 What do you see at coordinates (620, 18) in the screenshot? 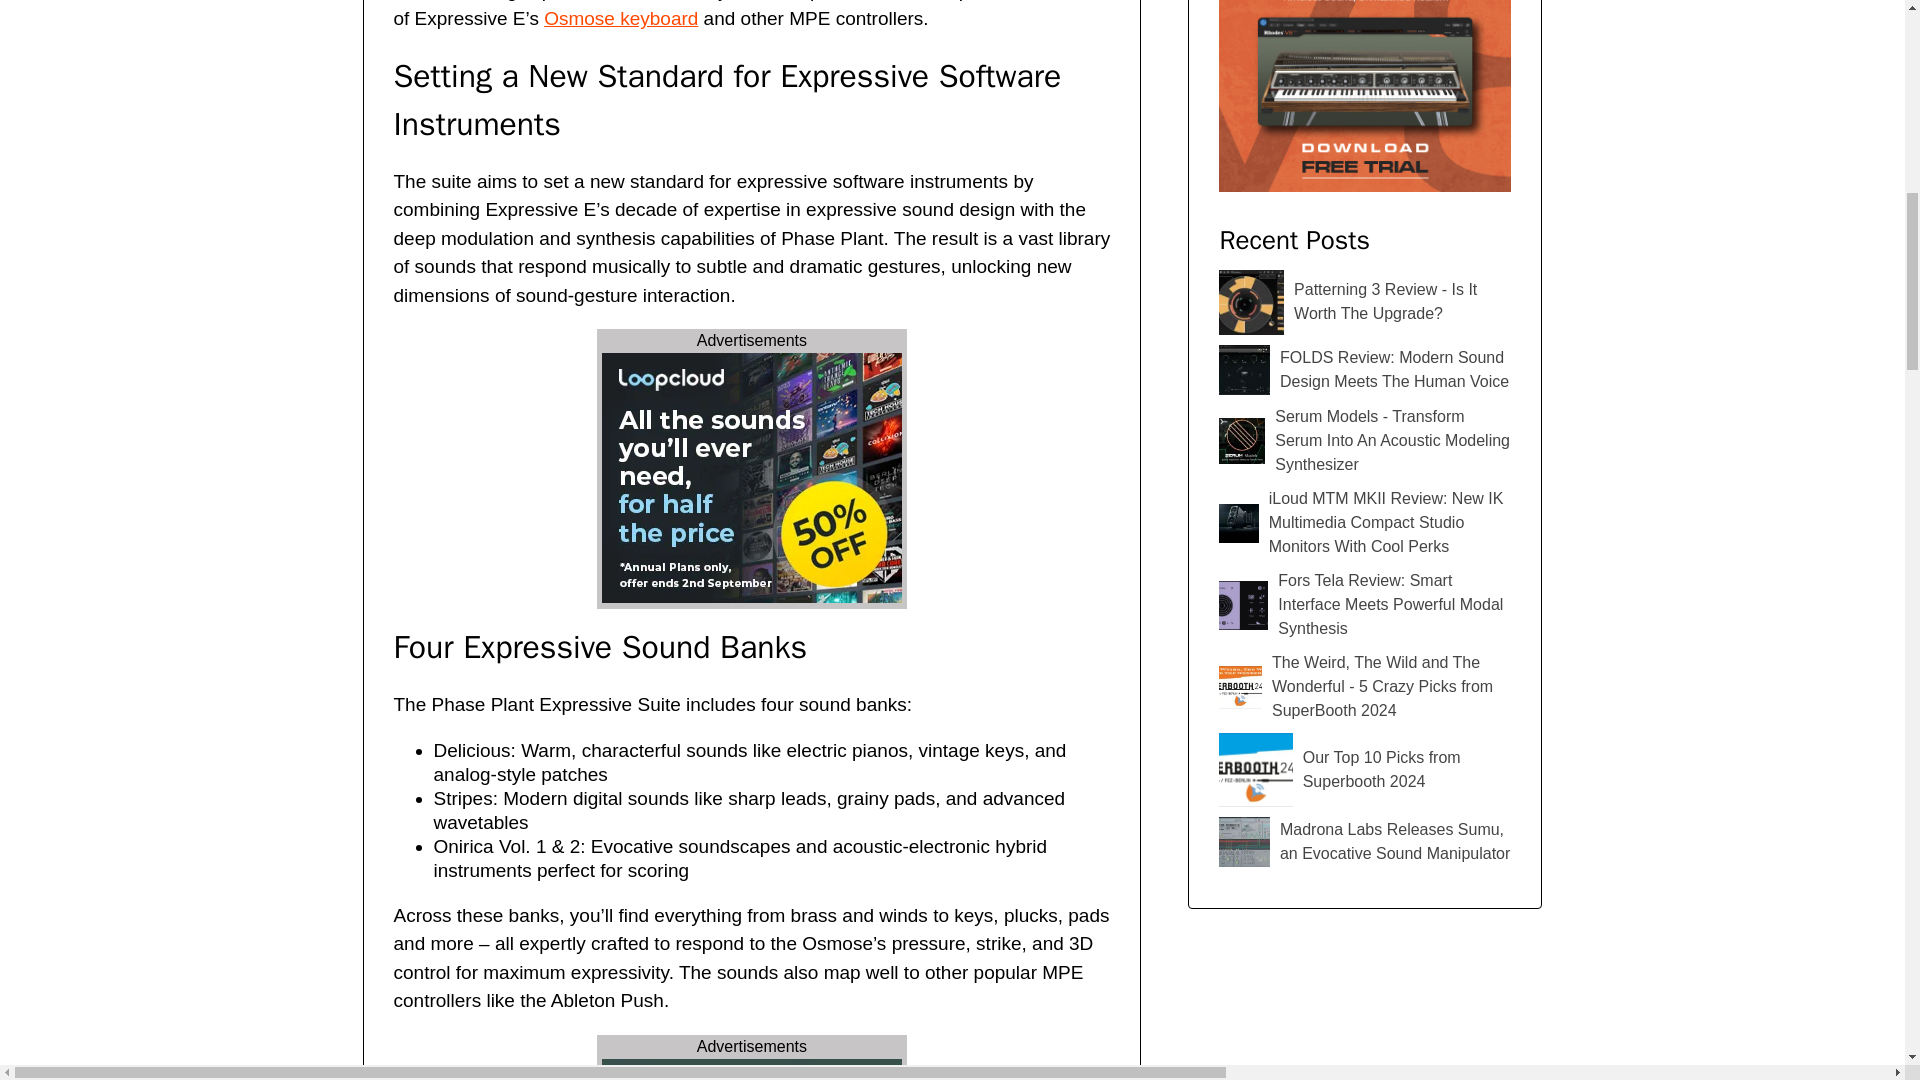
I see `Osmose keyboard` at bounding box center [620, 18].